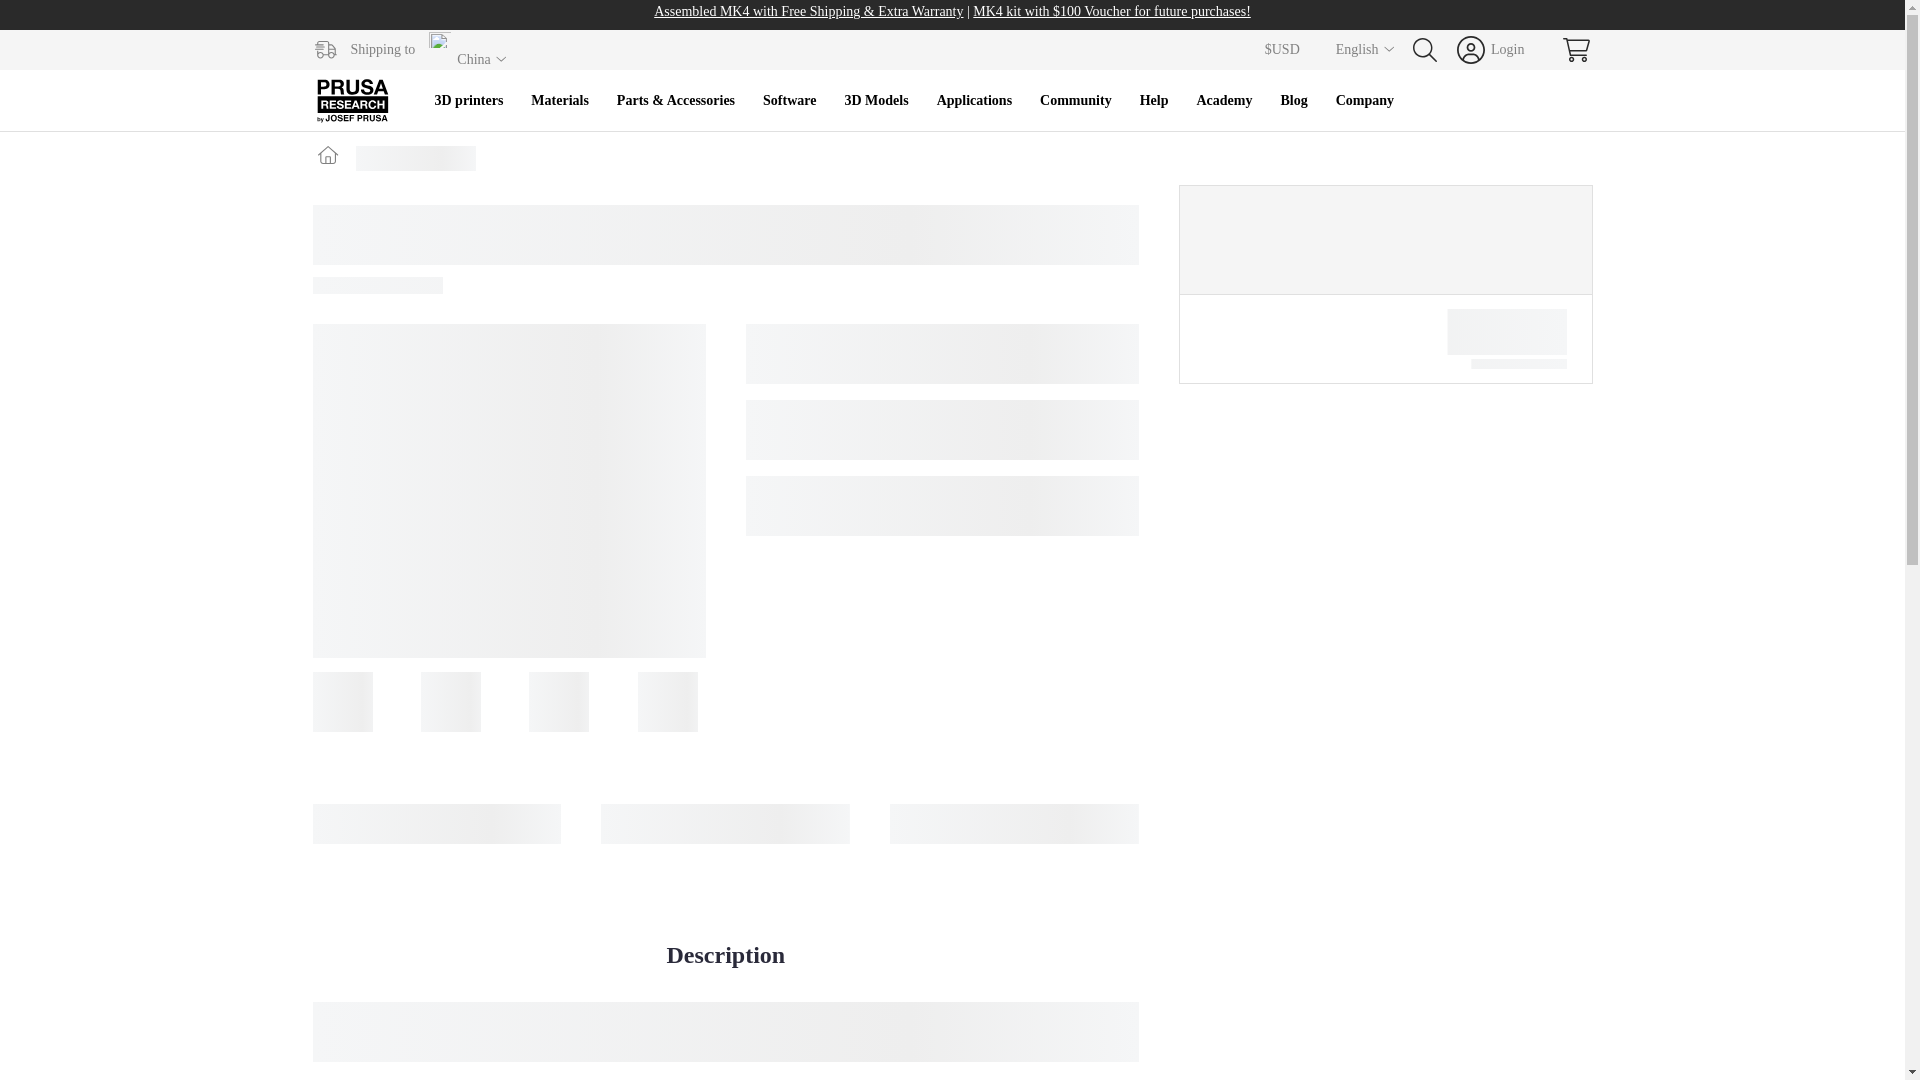 Image resolution: width=1920 pixels, height=1080 pixels. I want to click on 3D printers, so click(468, 100).